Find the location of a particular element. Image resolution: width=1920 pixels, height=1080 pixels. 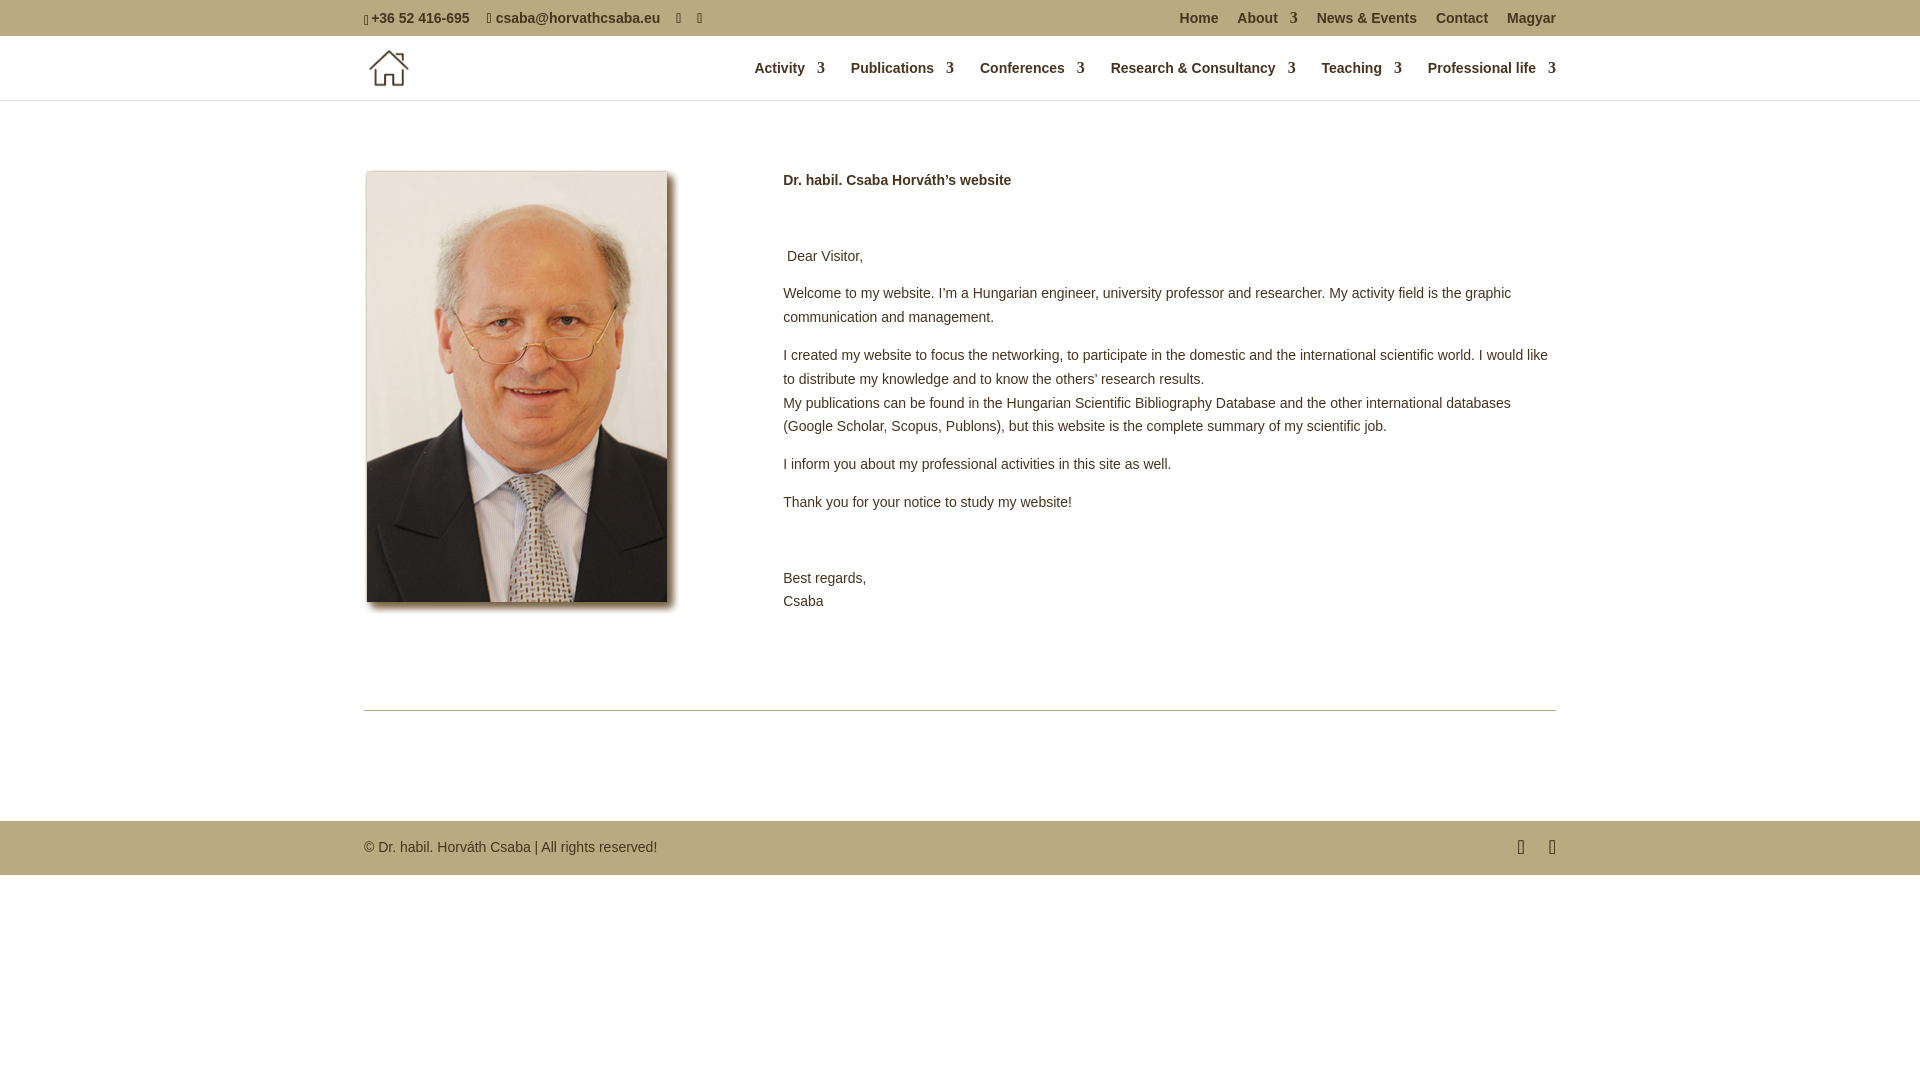

Activity is located at coordinates (790, 80).